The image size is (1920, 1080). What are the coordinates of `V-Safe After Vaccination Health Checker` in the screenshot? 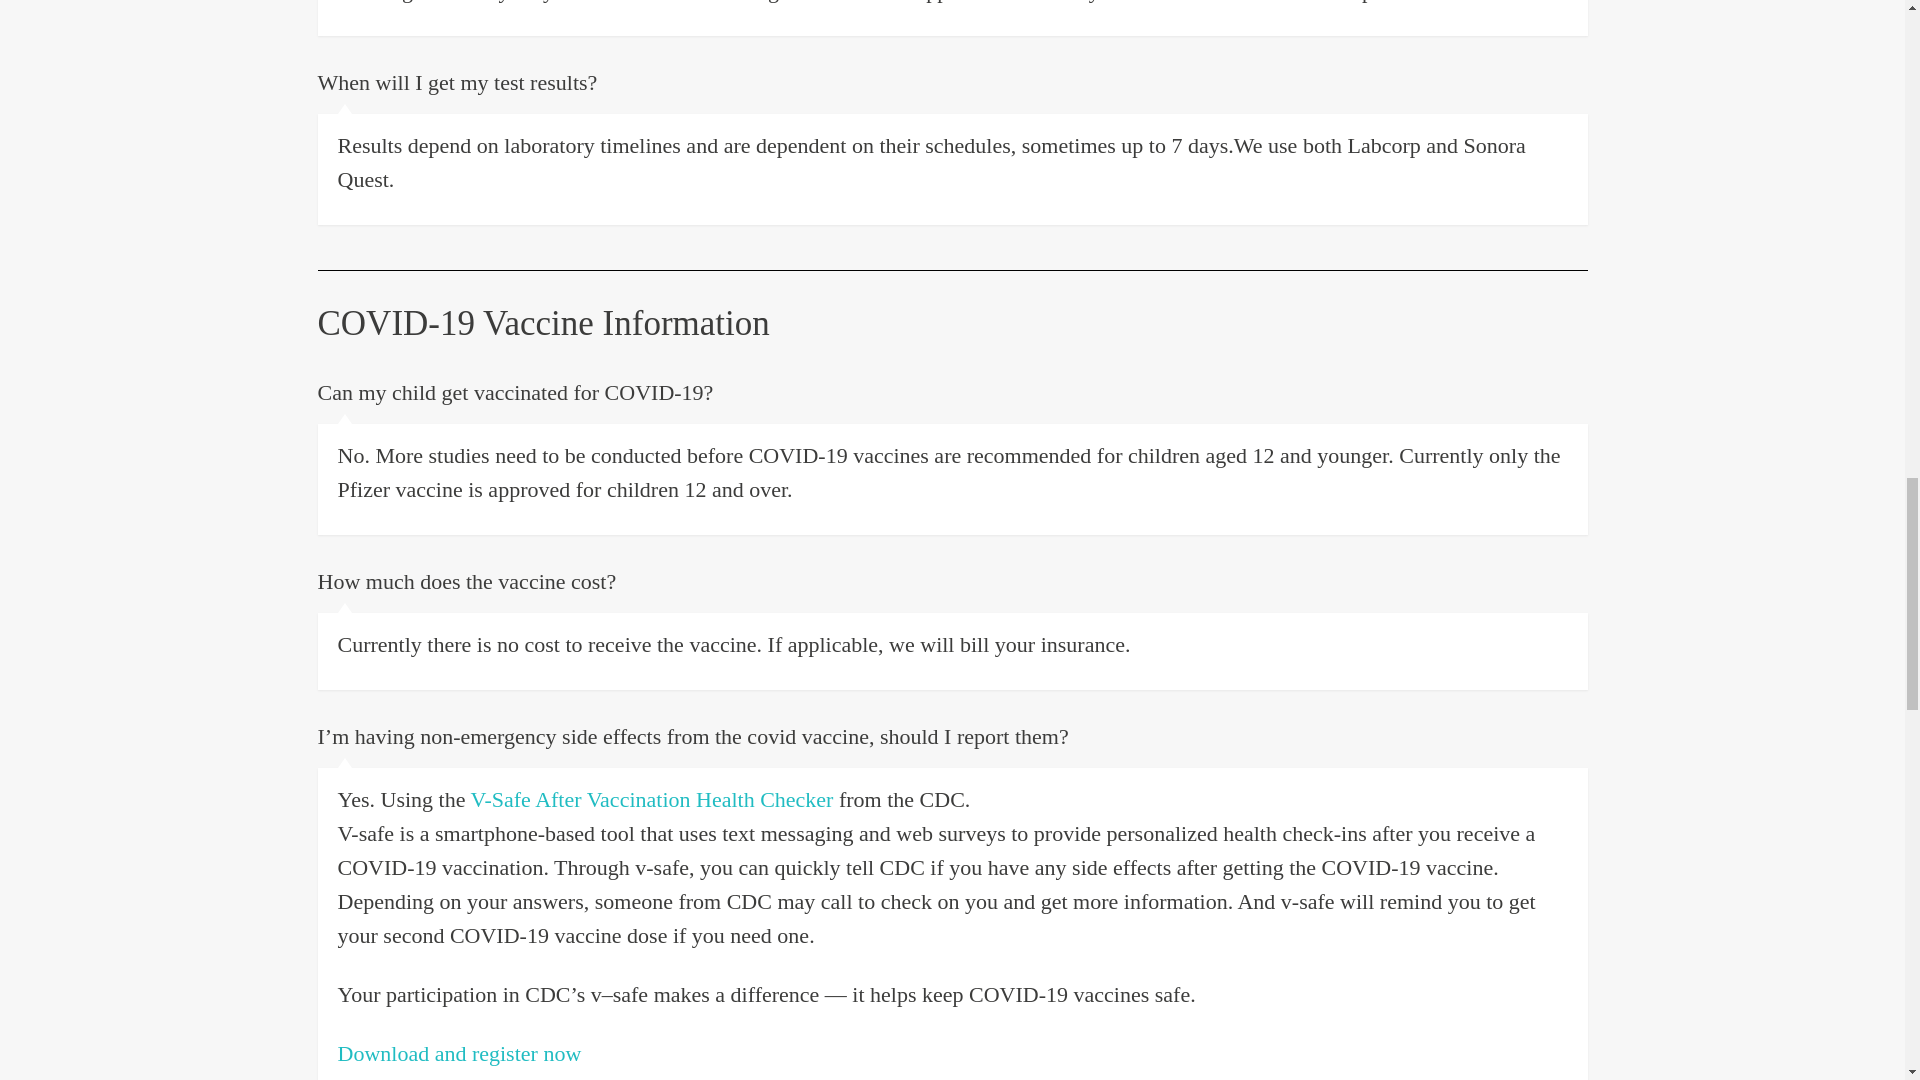 It's located at (652, 800).